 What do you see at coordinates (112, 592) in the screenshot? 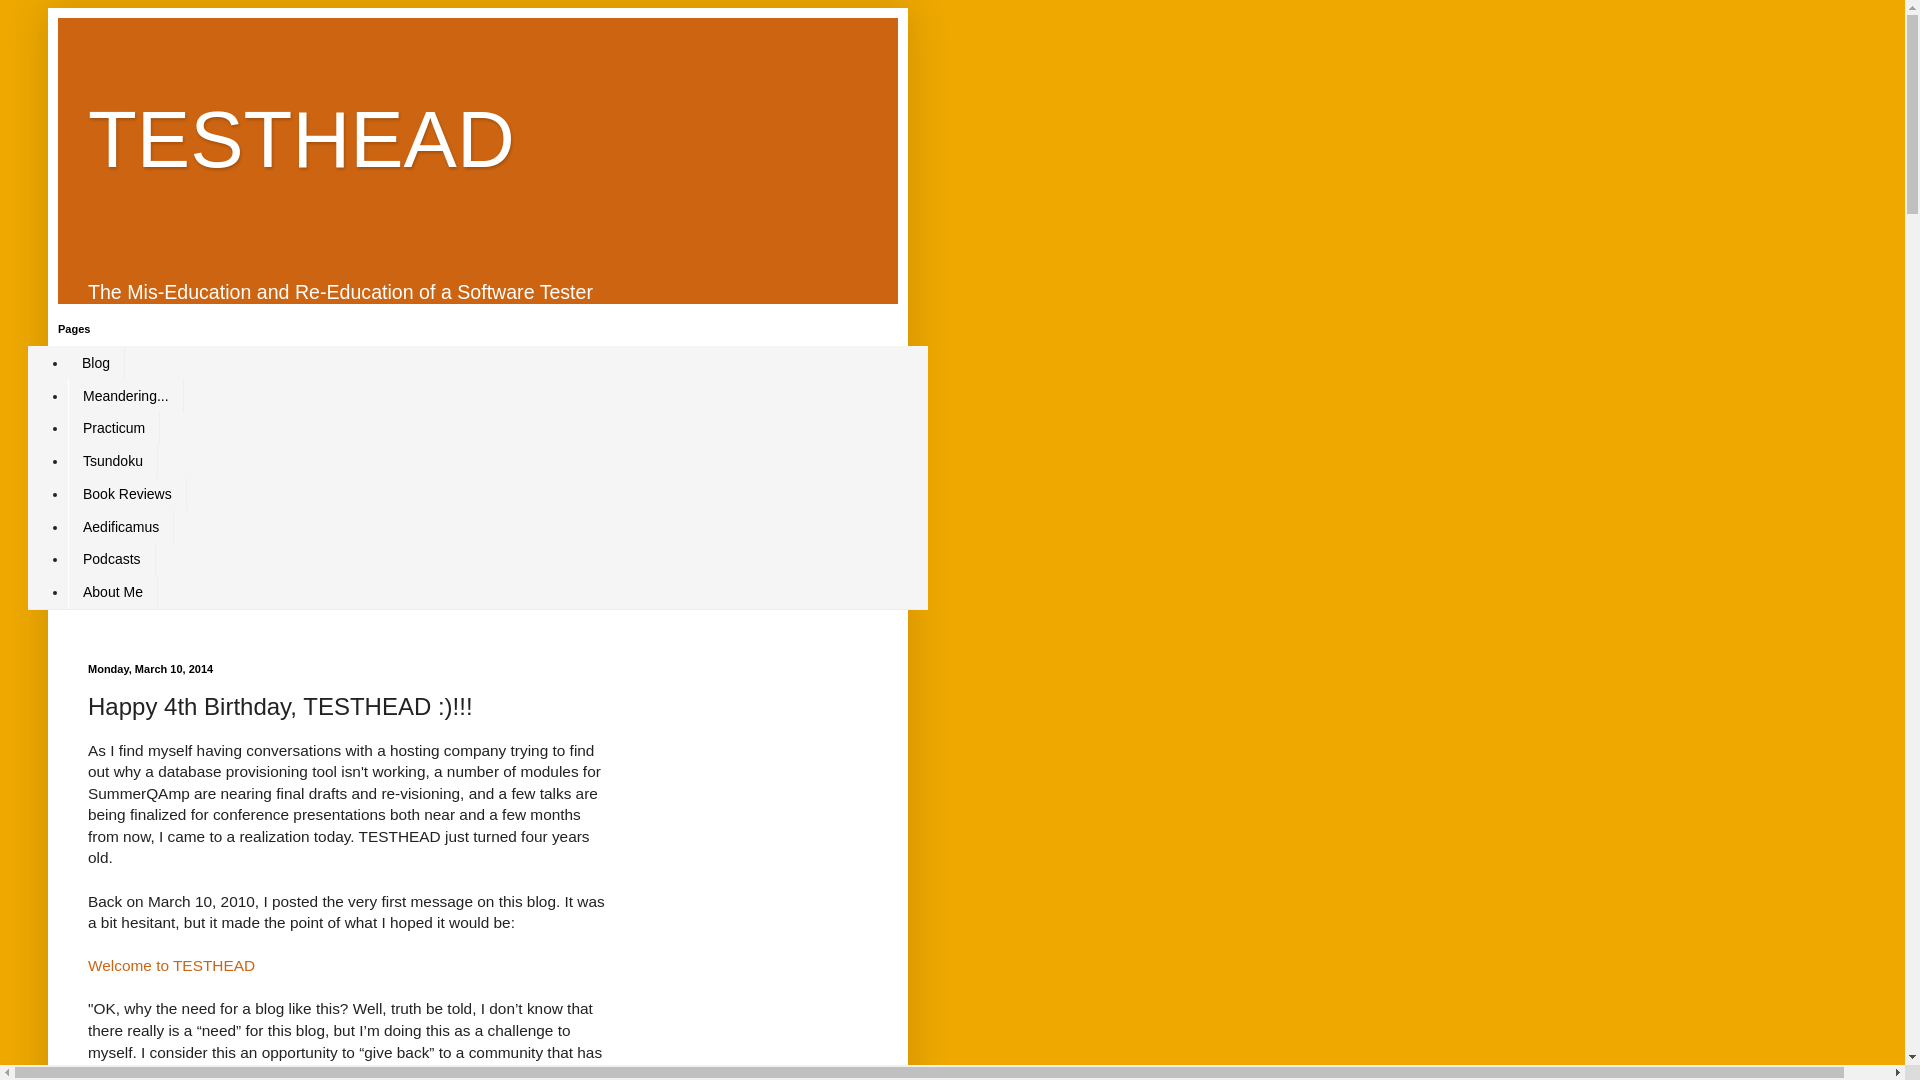
I see `About Me` at bounding box center [112, 592].